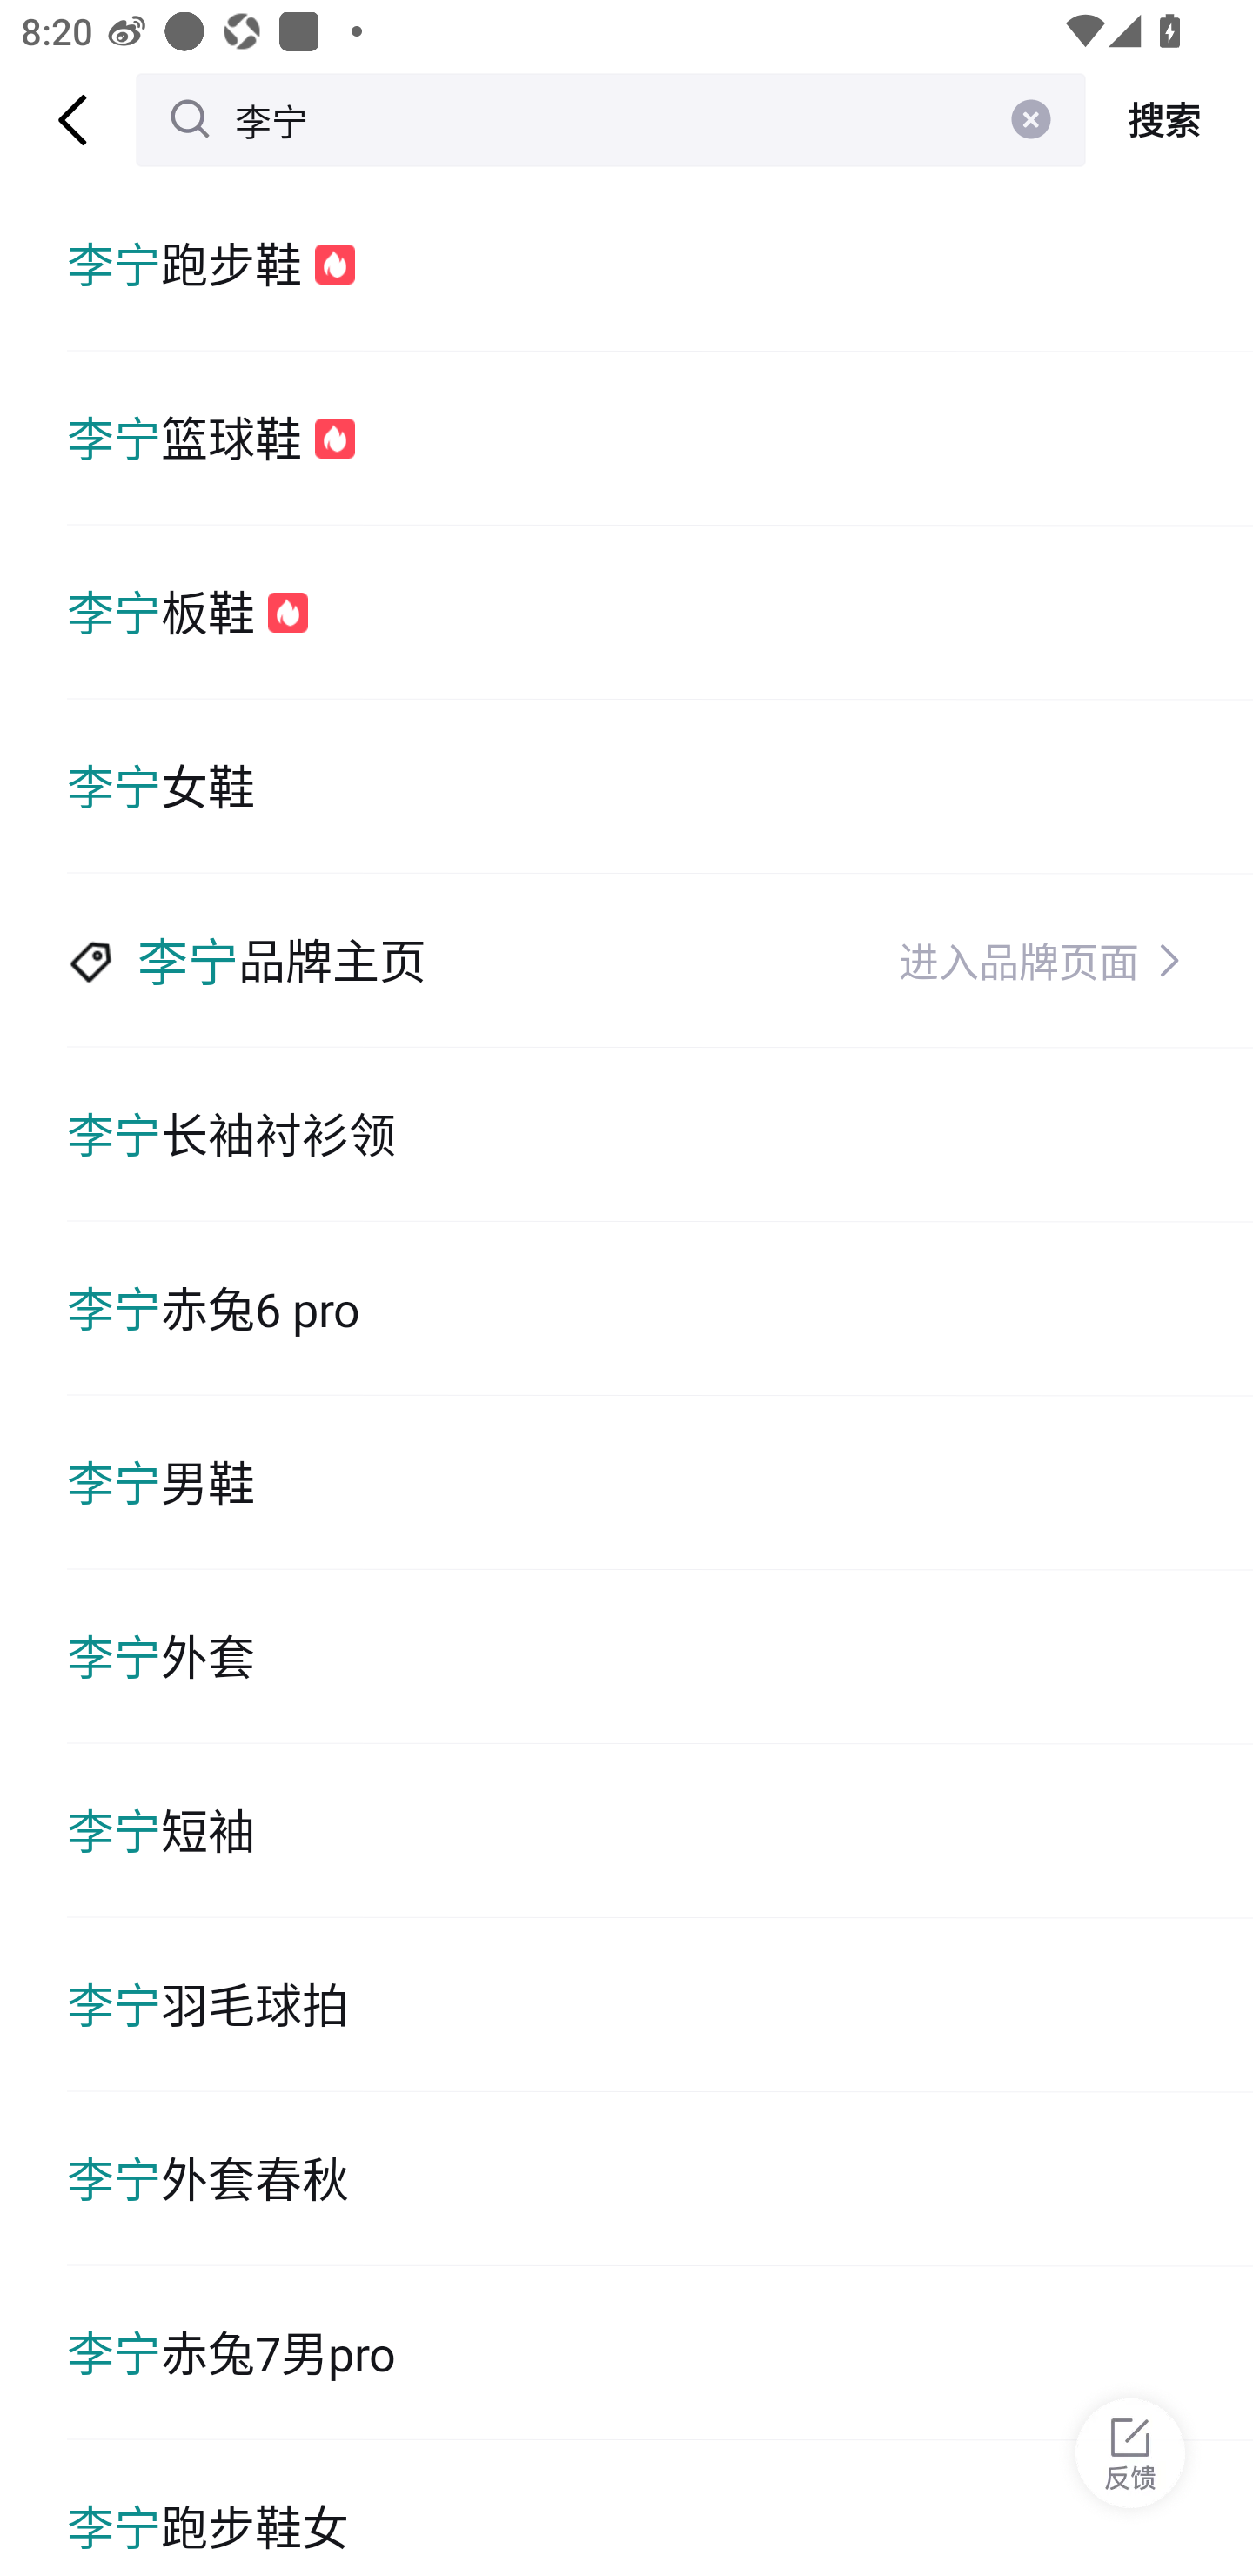  Describe the element at coordinates (660, 2005) in the screenshot. I see `李宁羽毛球拍` at that location.